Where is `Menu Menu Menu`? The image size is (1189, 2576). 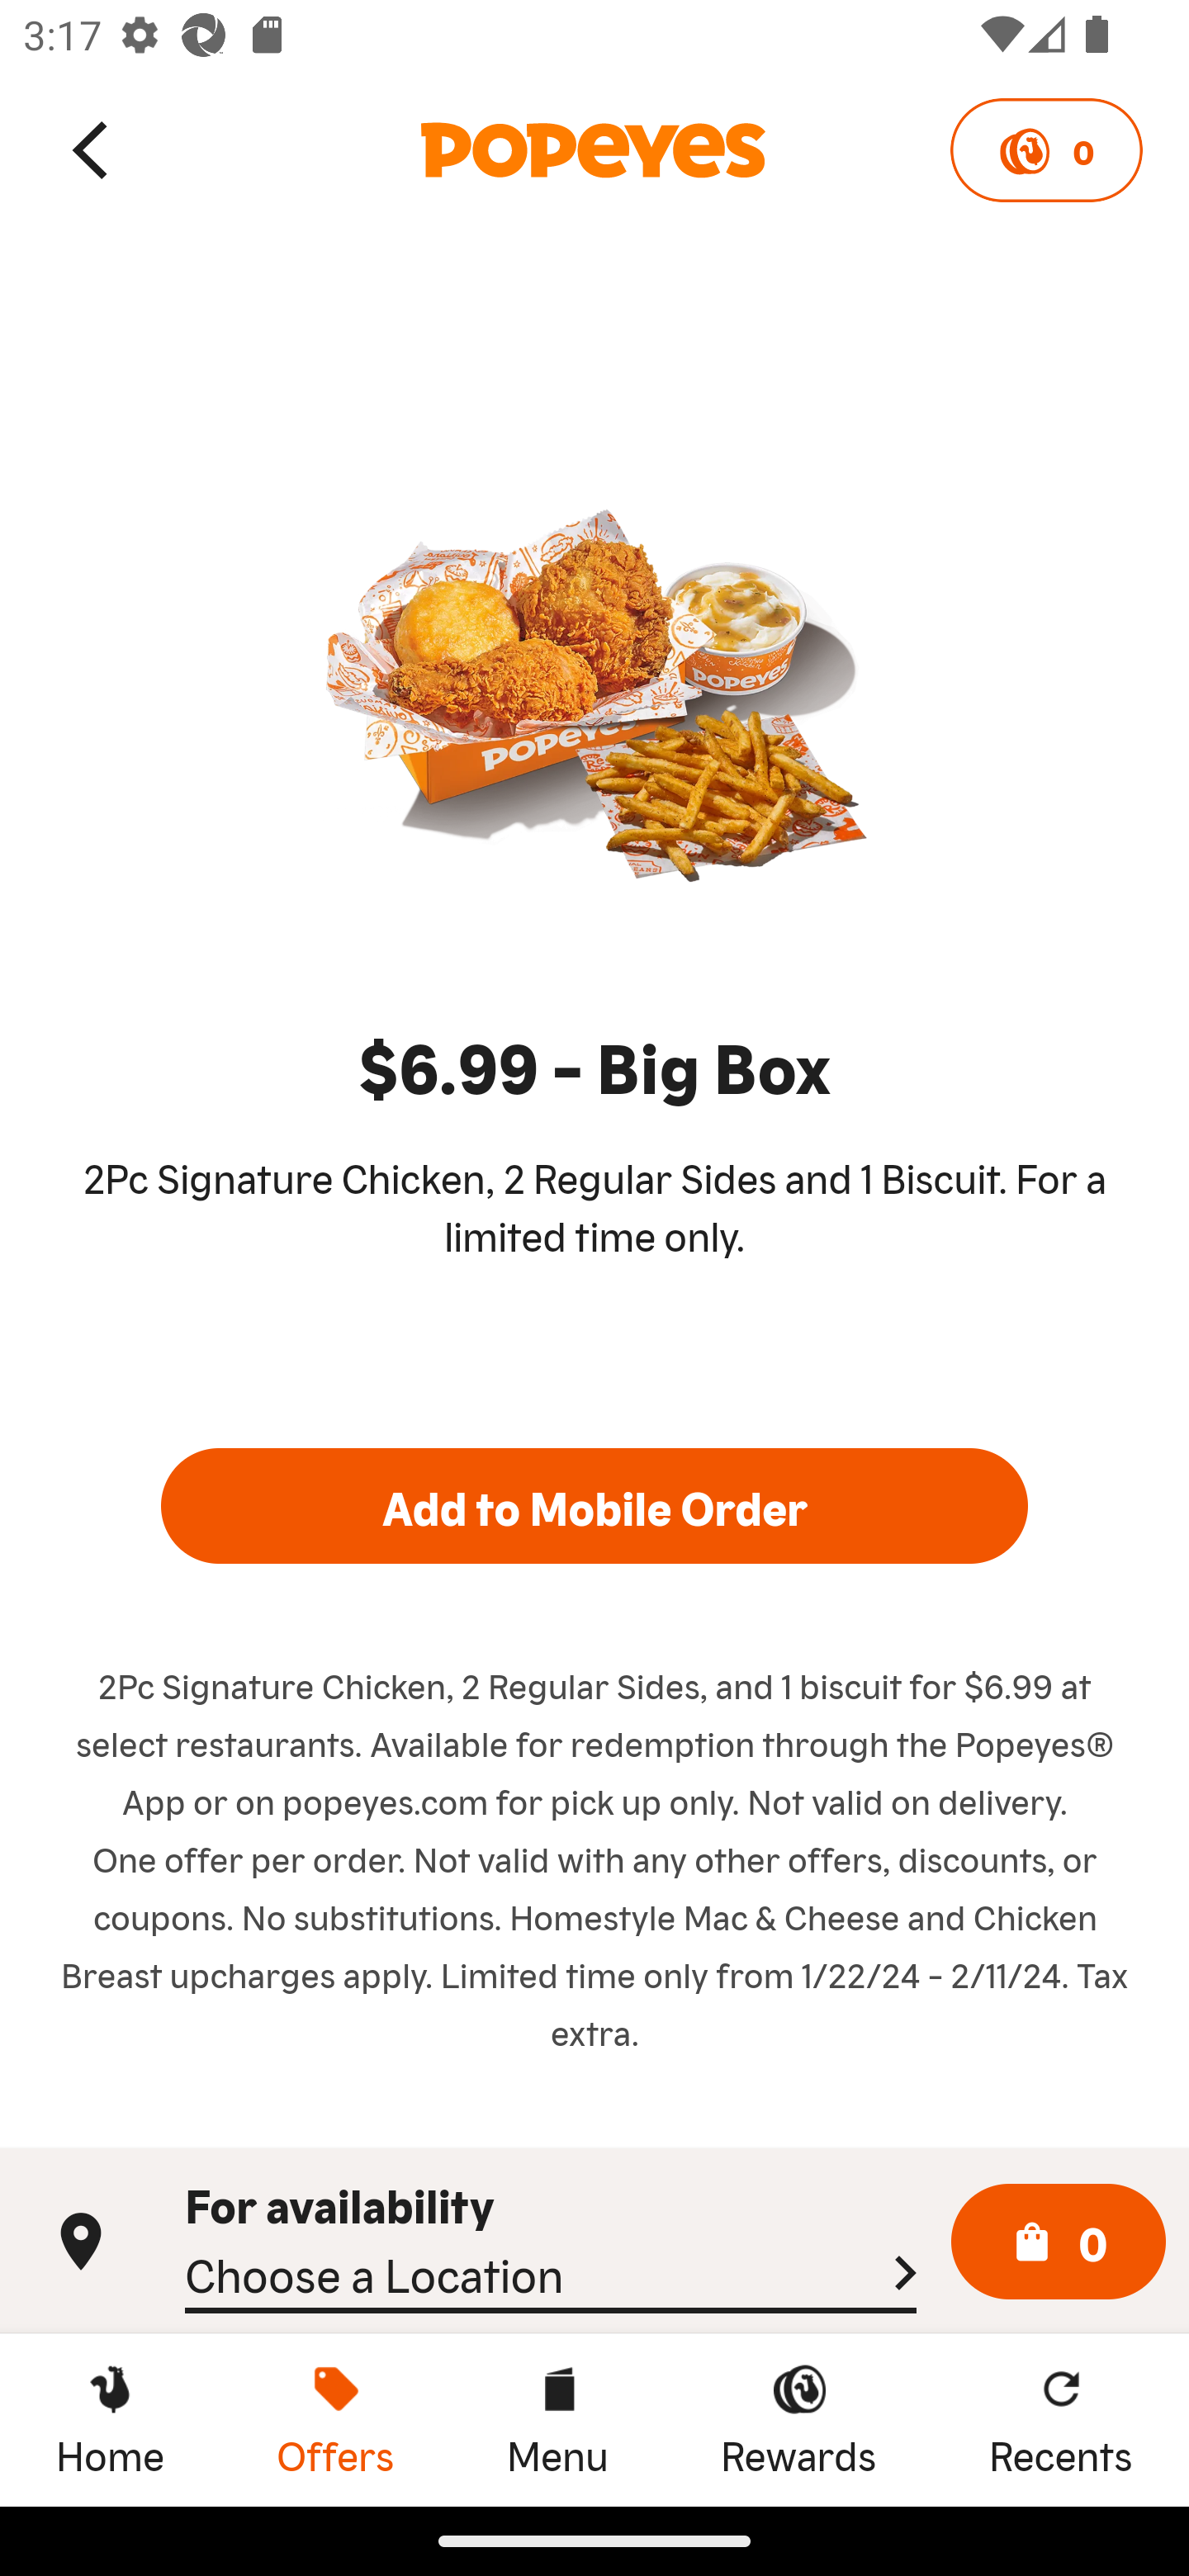 Menu Menu Menu is located at coordinates (557, 2419).